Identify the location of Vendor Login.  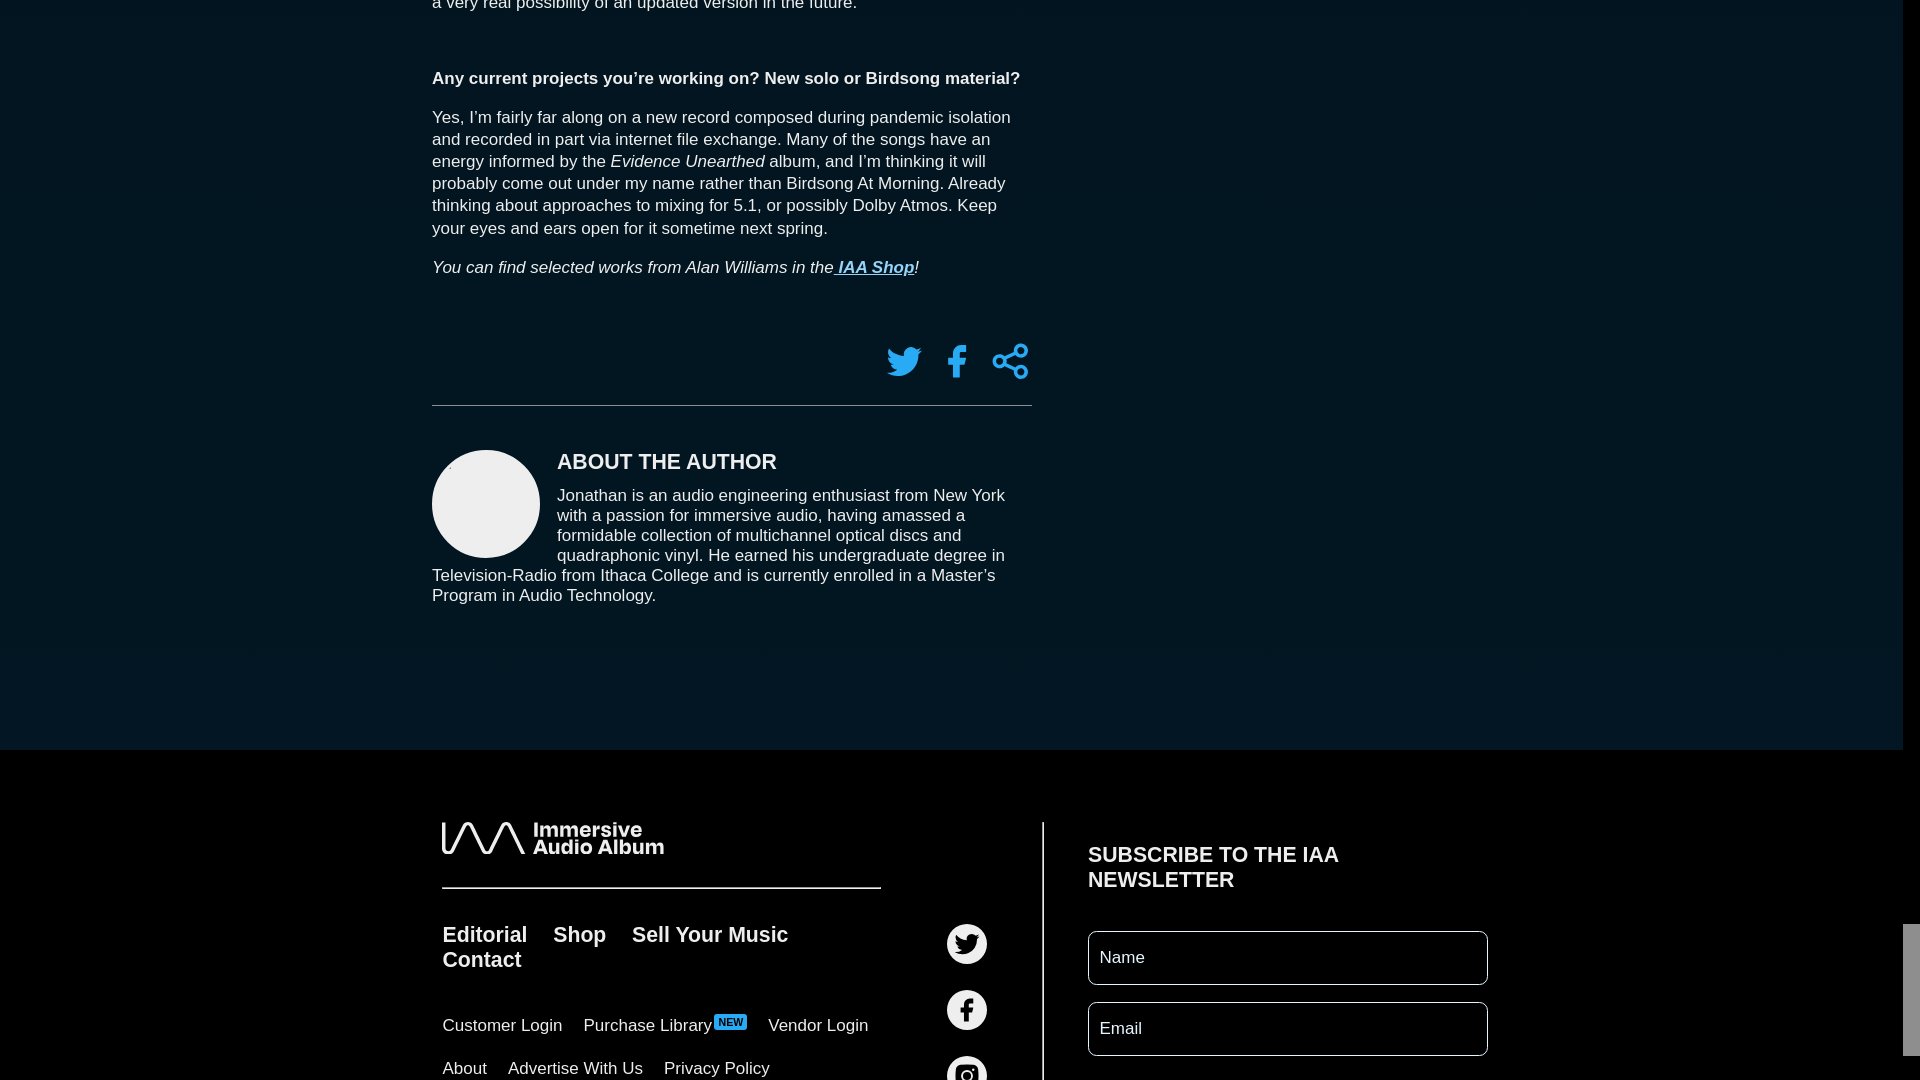
(818, 1026).